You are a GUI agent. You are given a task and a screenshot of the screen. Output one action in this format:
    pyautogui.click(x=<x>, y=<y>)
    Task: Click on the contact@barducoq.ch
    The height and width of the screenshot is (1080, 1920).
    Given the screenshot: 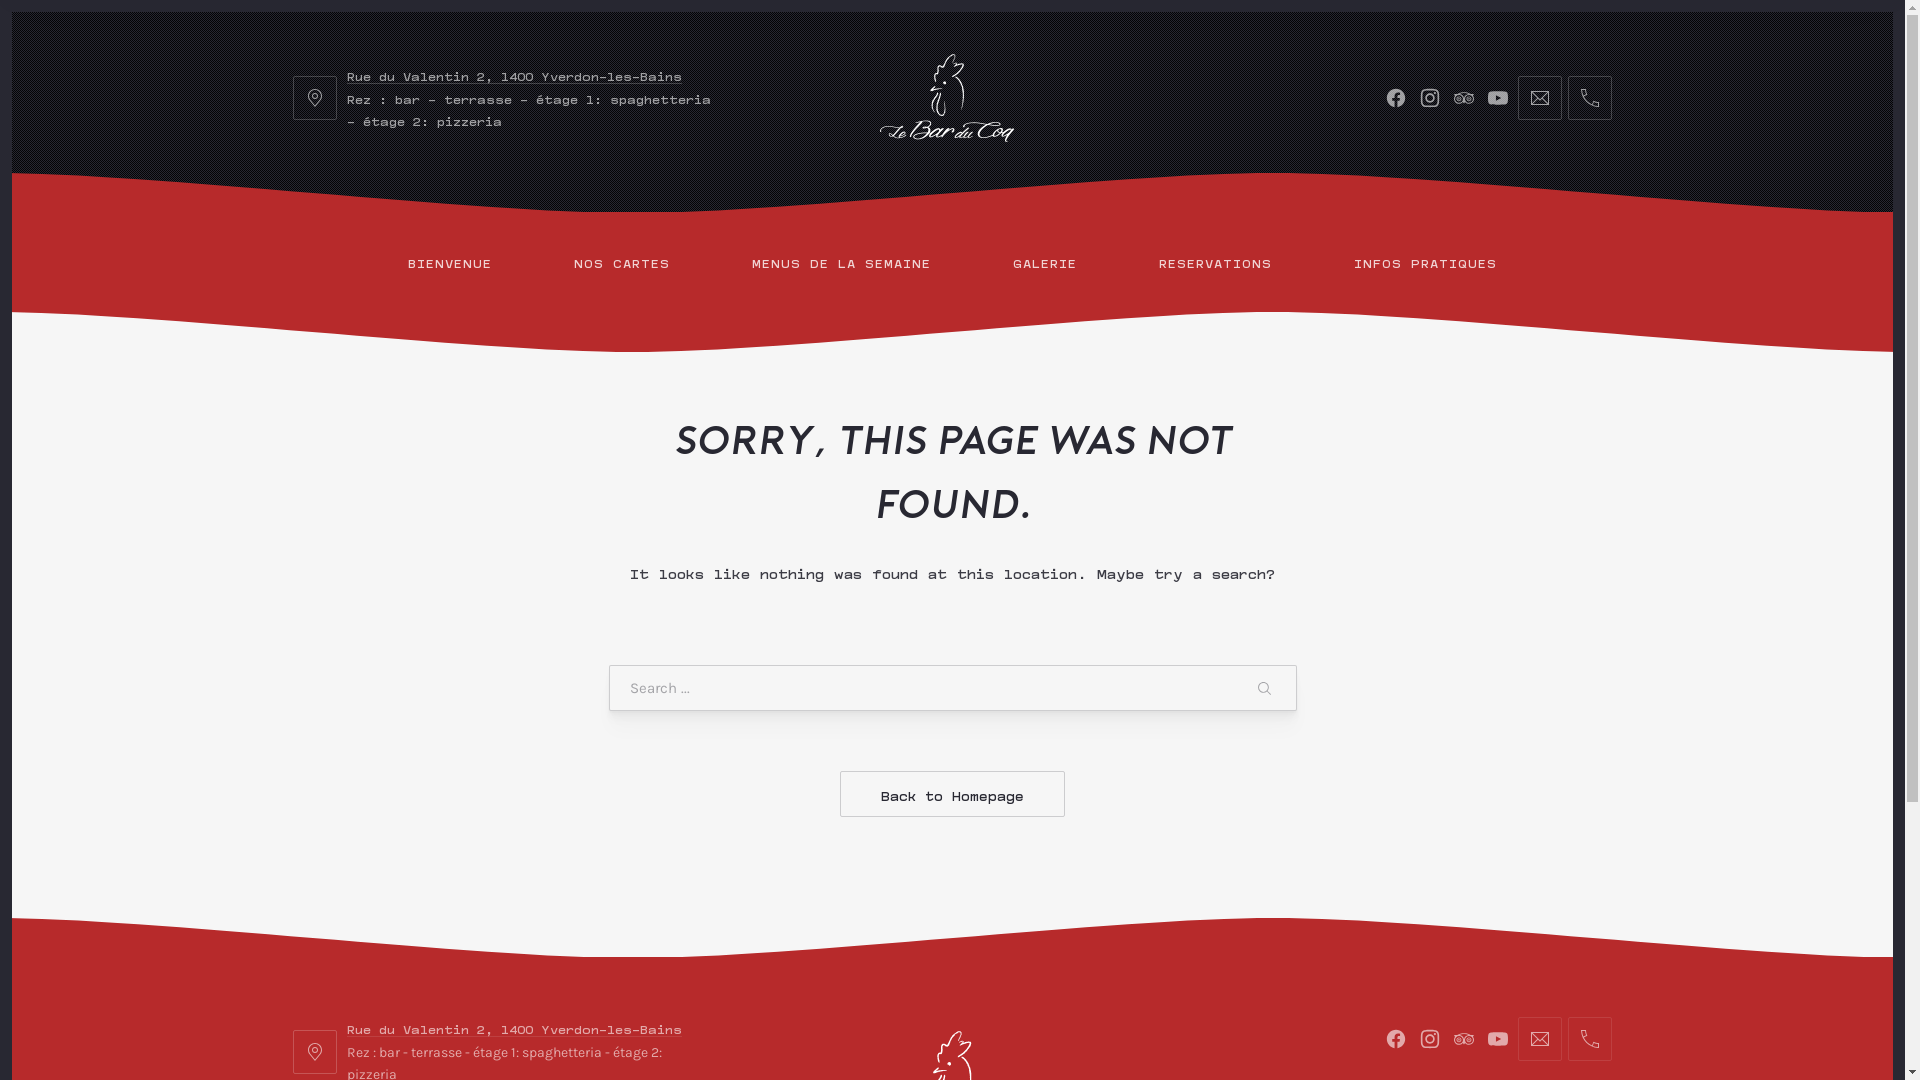 What is the action you would take?
    pyautogui.click(x=1540, y=98)
    